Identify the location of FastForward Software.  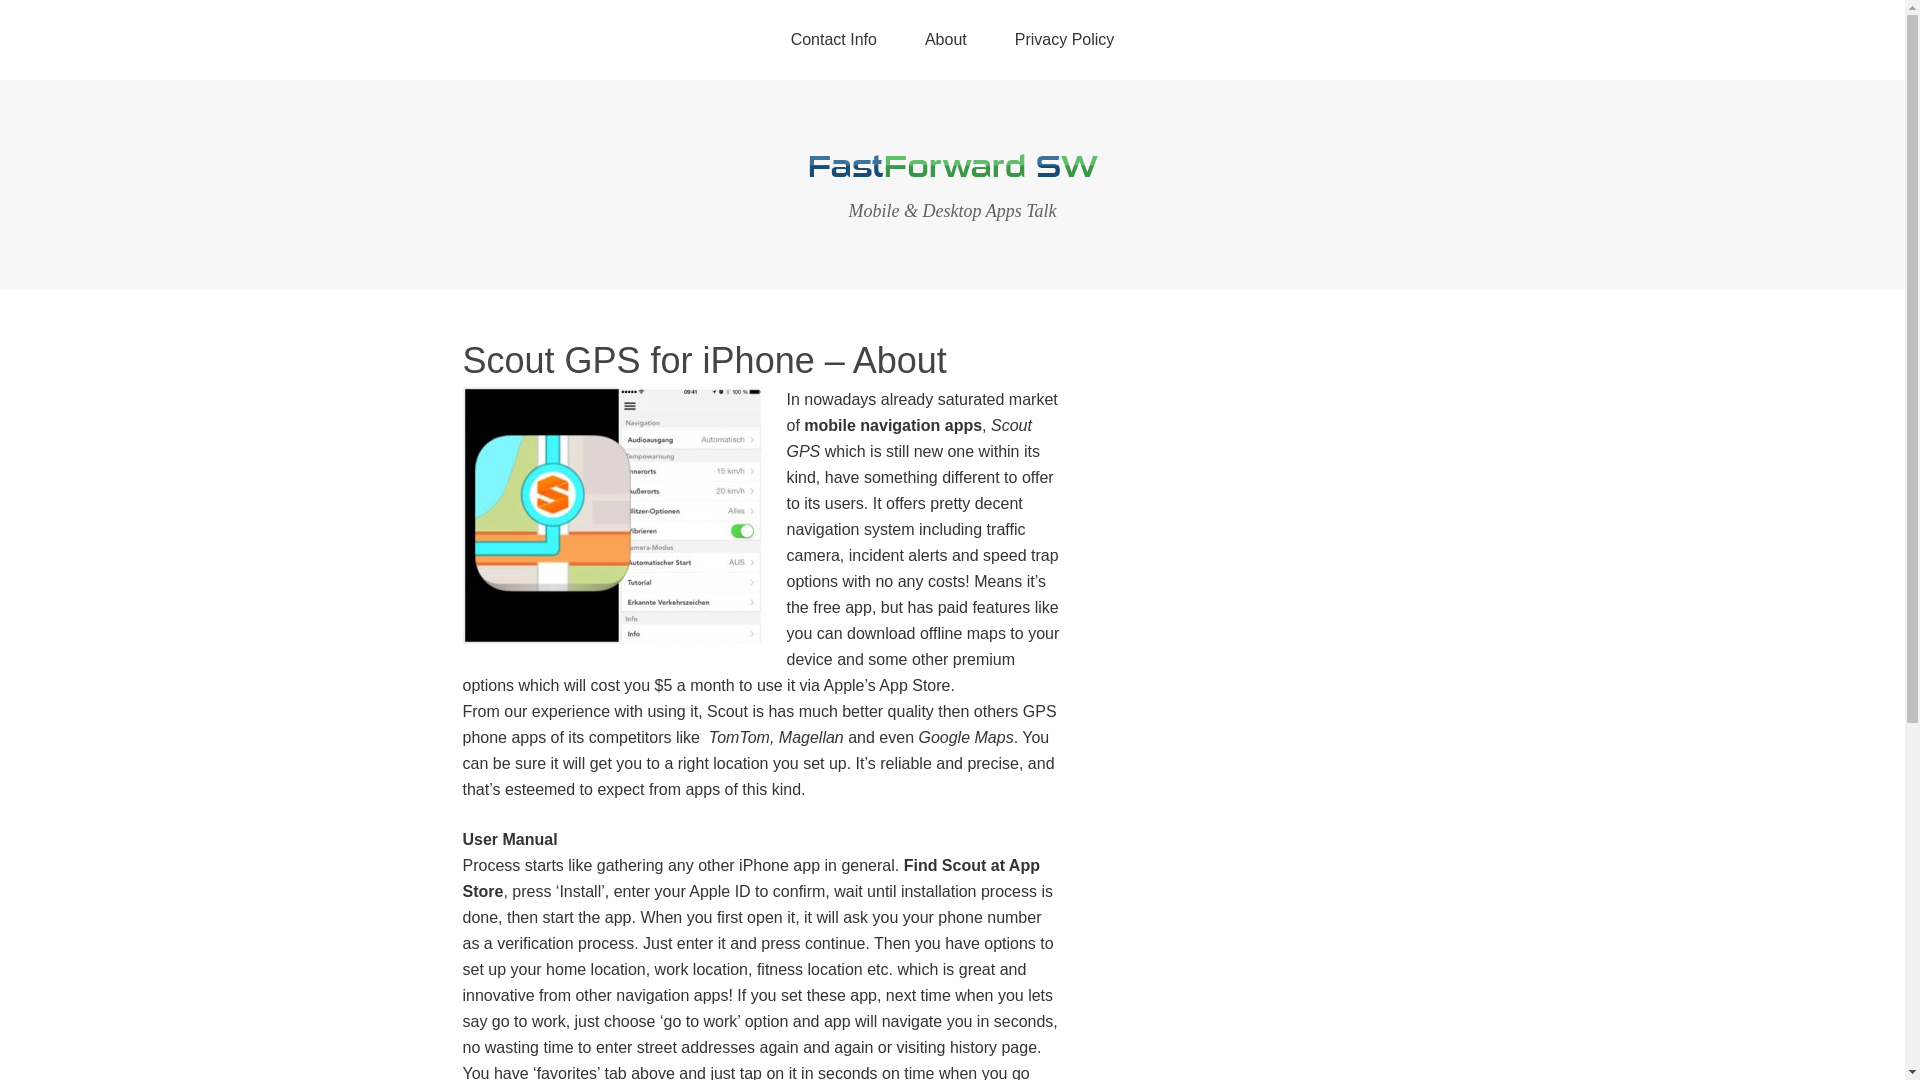
(952, 168).